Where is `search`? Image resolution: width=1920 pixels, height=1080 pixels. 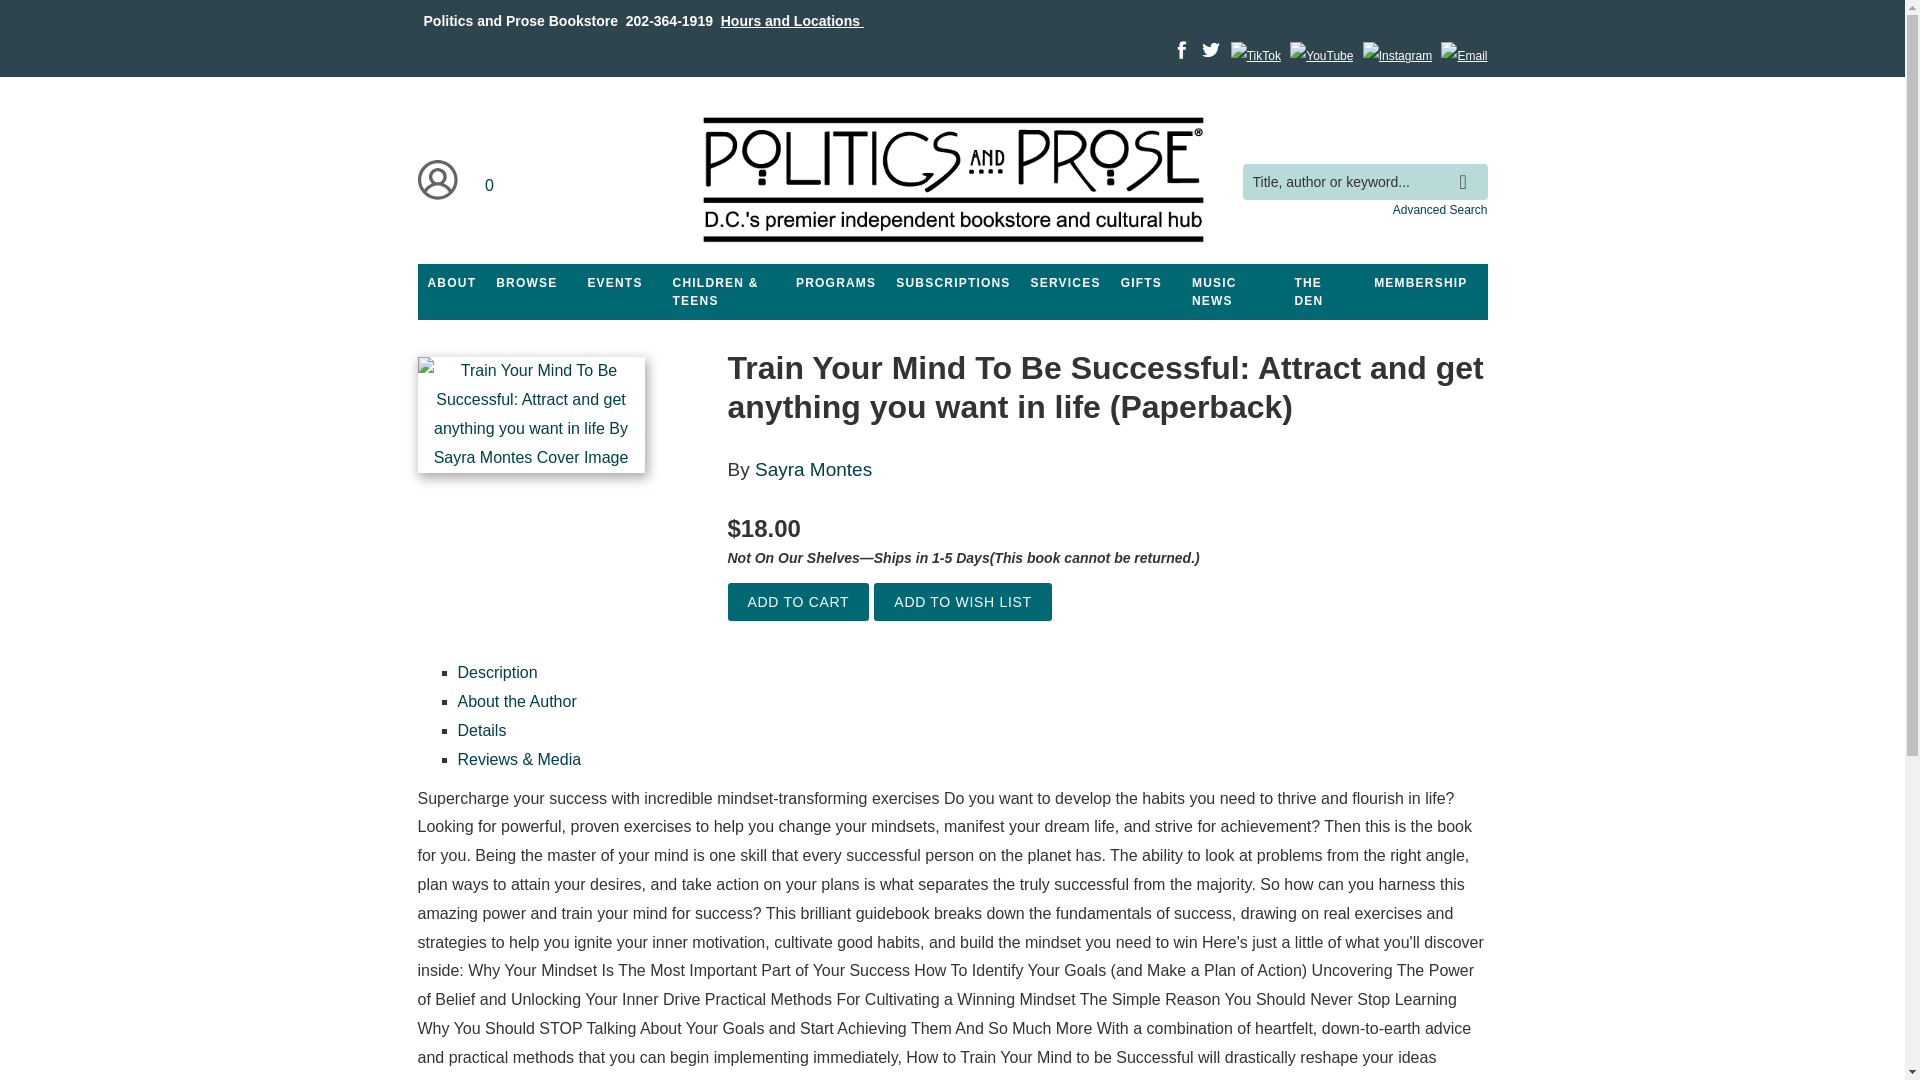 search is located at coordinates (1468, 167).